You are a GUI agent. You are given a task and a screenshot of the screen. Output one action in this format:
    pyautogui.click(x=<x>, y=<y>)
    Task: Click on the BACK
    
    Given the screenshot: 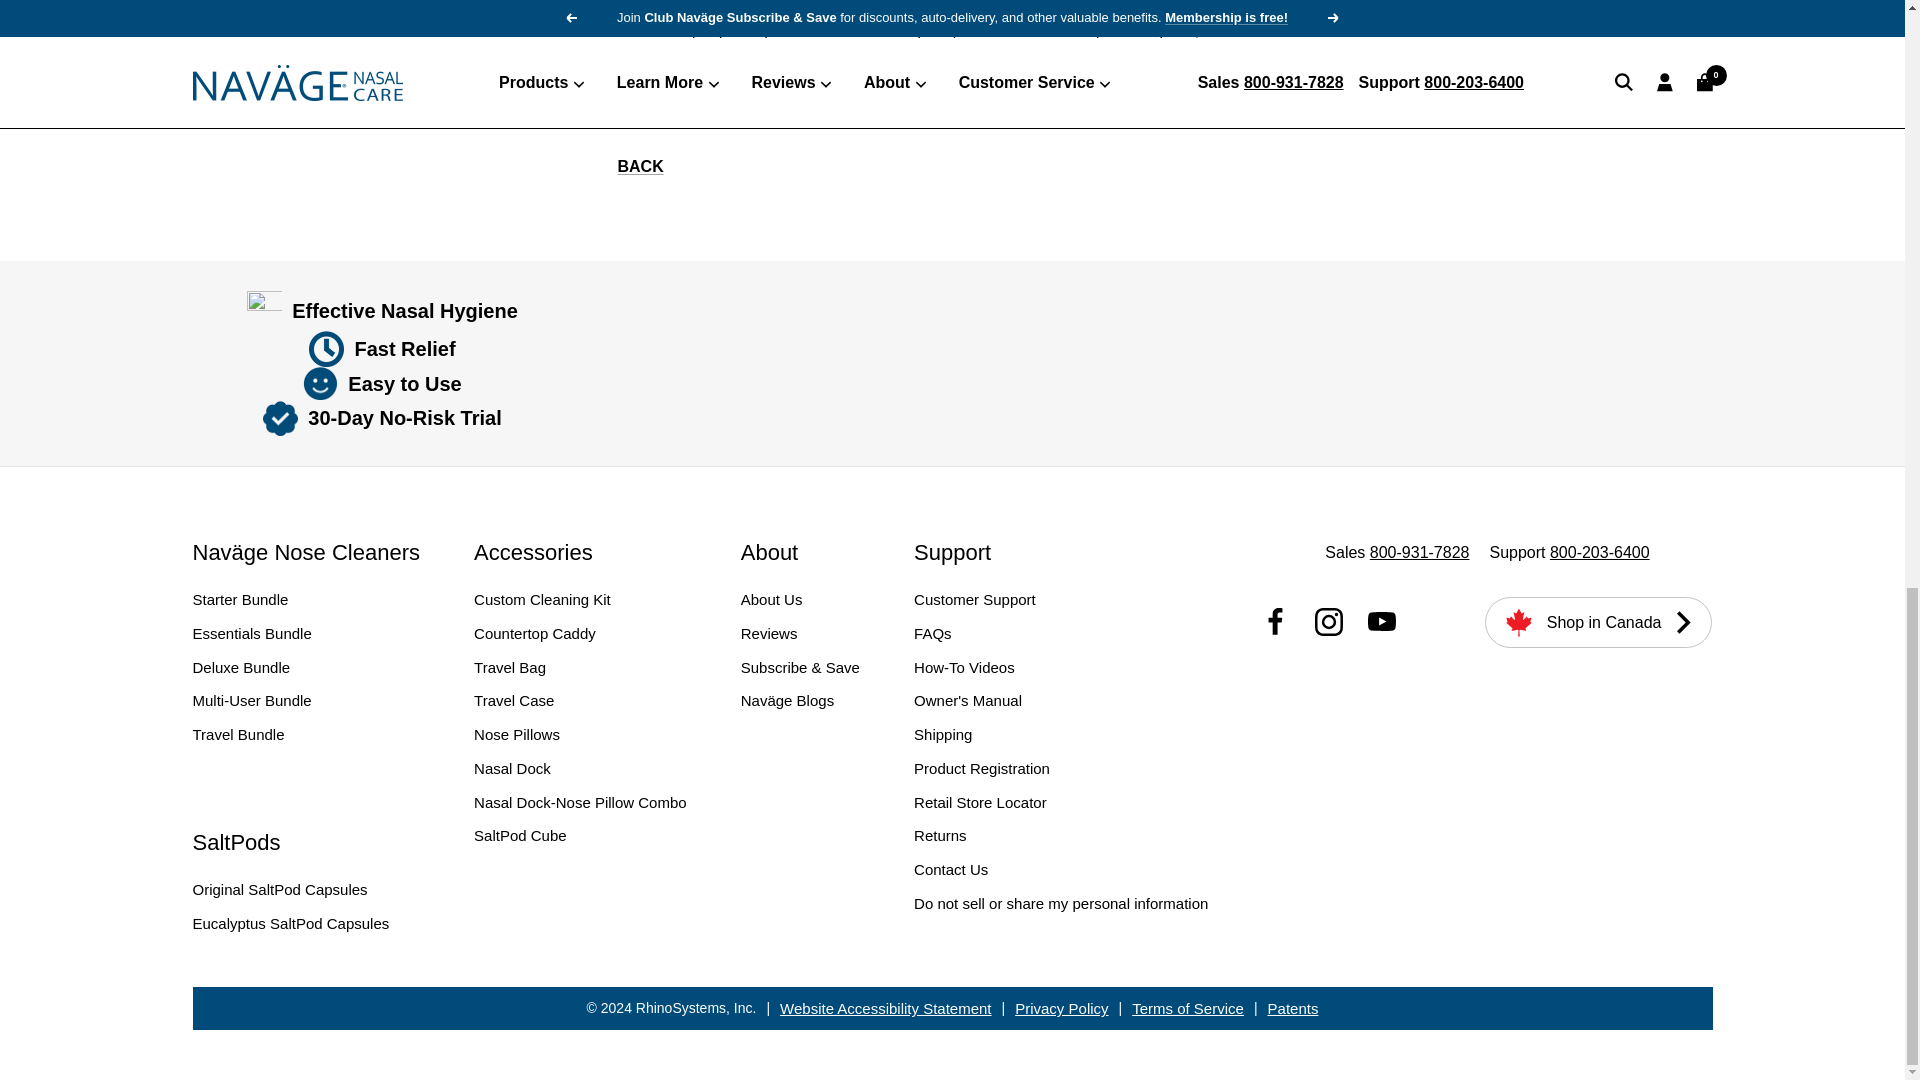 What is the action you would take?
    pyautogui.click(x=641, y=166)
    